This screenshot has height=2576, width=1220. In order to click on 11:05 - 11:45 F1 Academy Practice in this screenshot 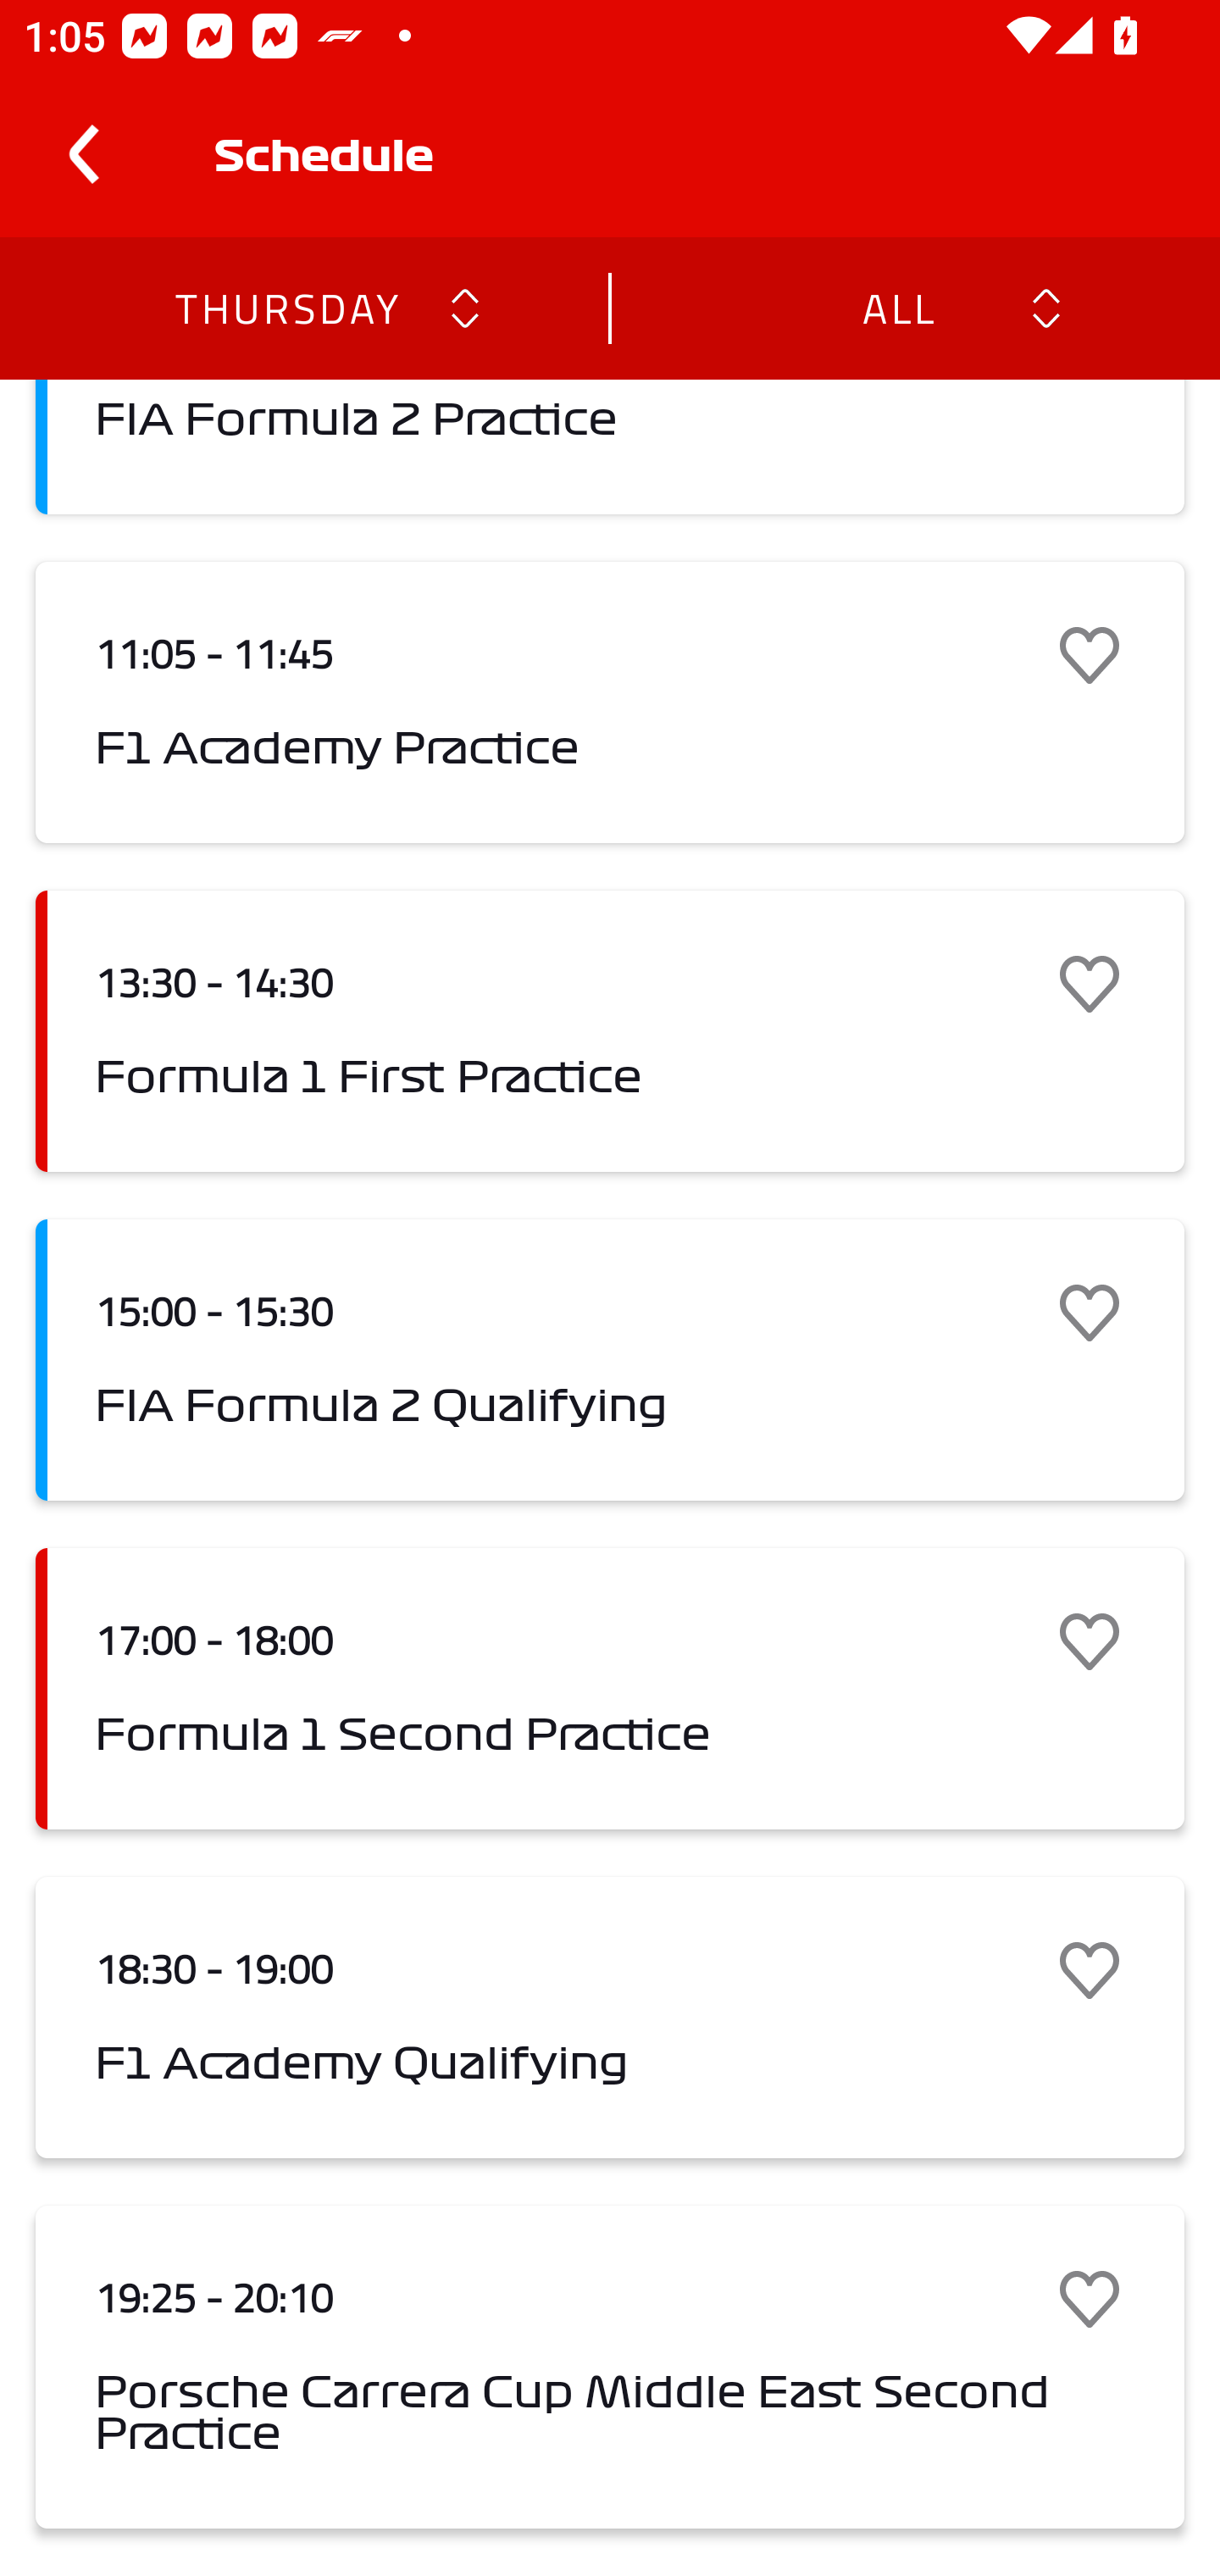, I will do `click(610, 702)`.